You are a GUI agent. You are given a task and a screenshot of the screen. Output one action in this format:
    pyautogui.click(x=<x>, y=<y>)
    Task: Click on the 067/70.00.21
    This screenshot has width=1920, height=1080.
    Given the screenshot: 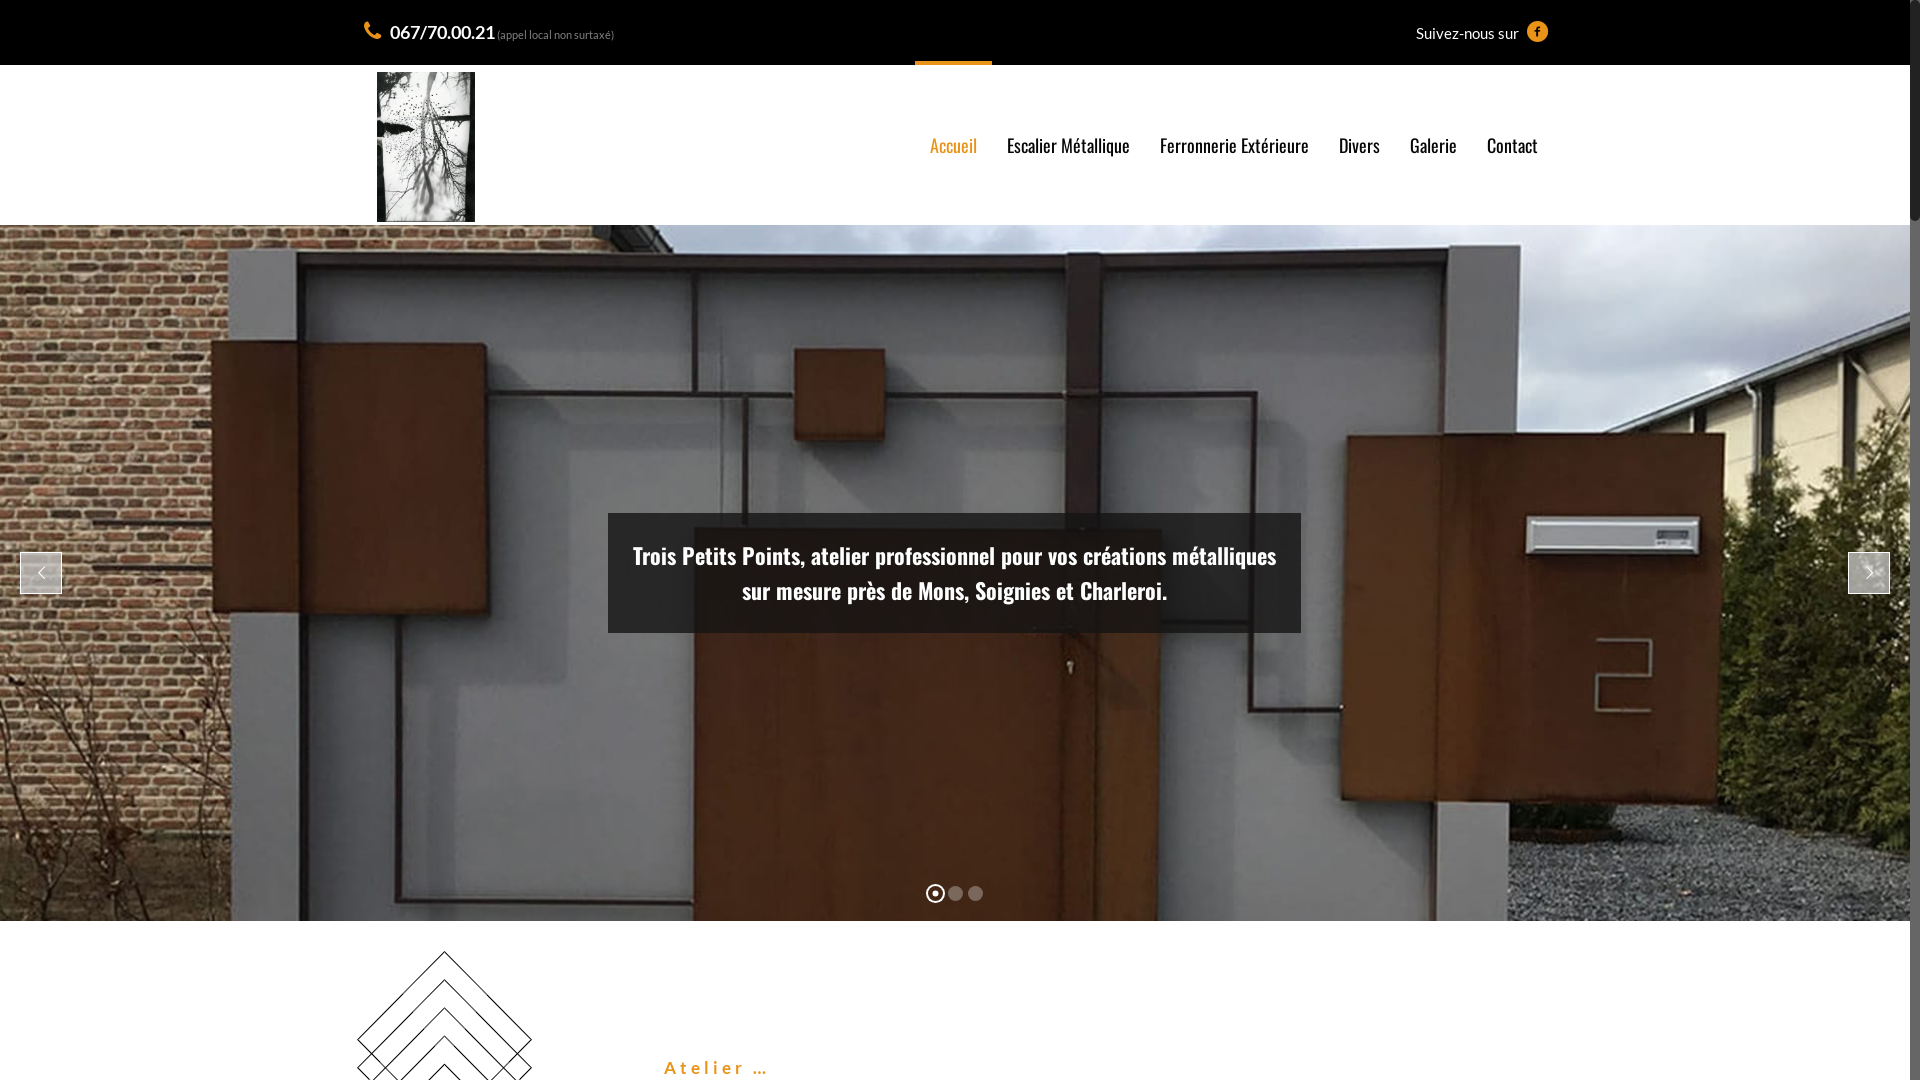 What is the action you would take?
    pyautogui.click(x=442, y=32)
    